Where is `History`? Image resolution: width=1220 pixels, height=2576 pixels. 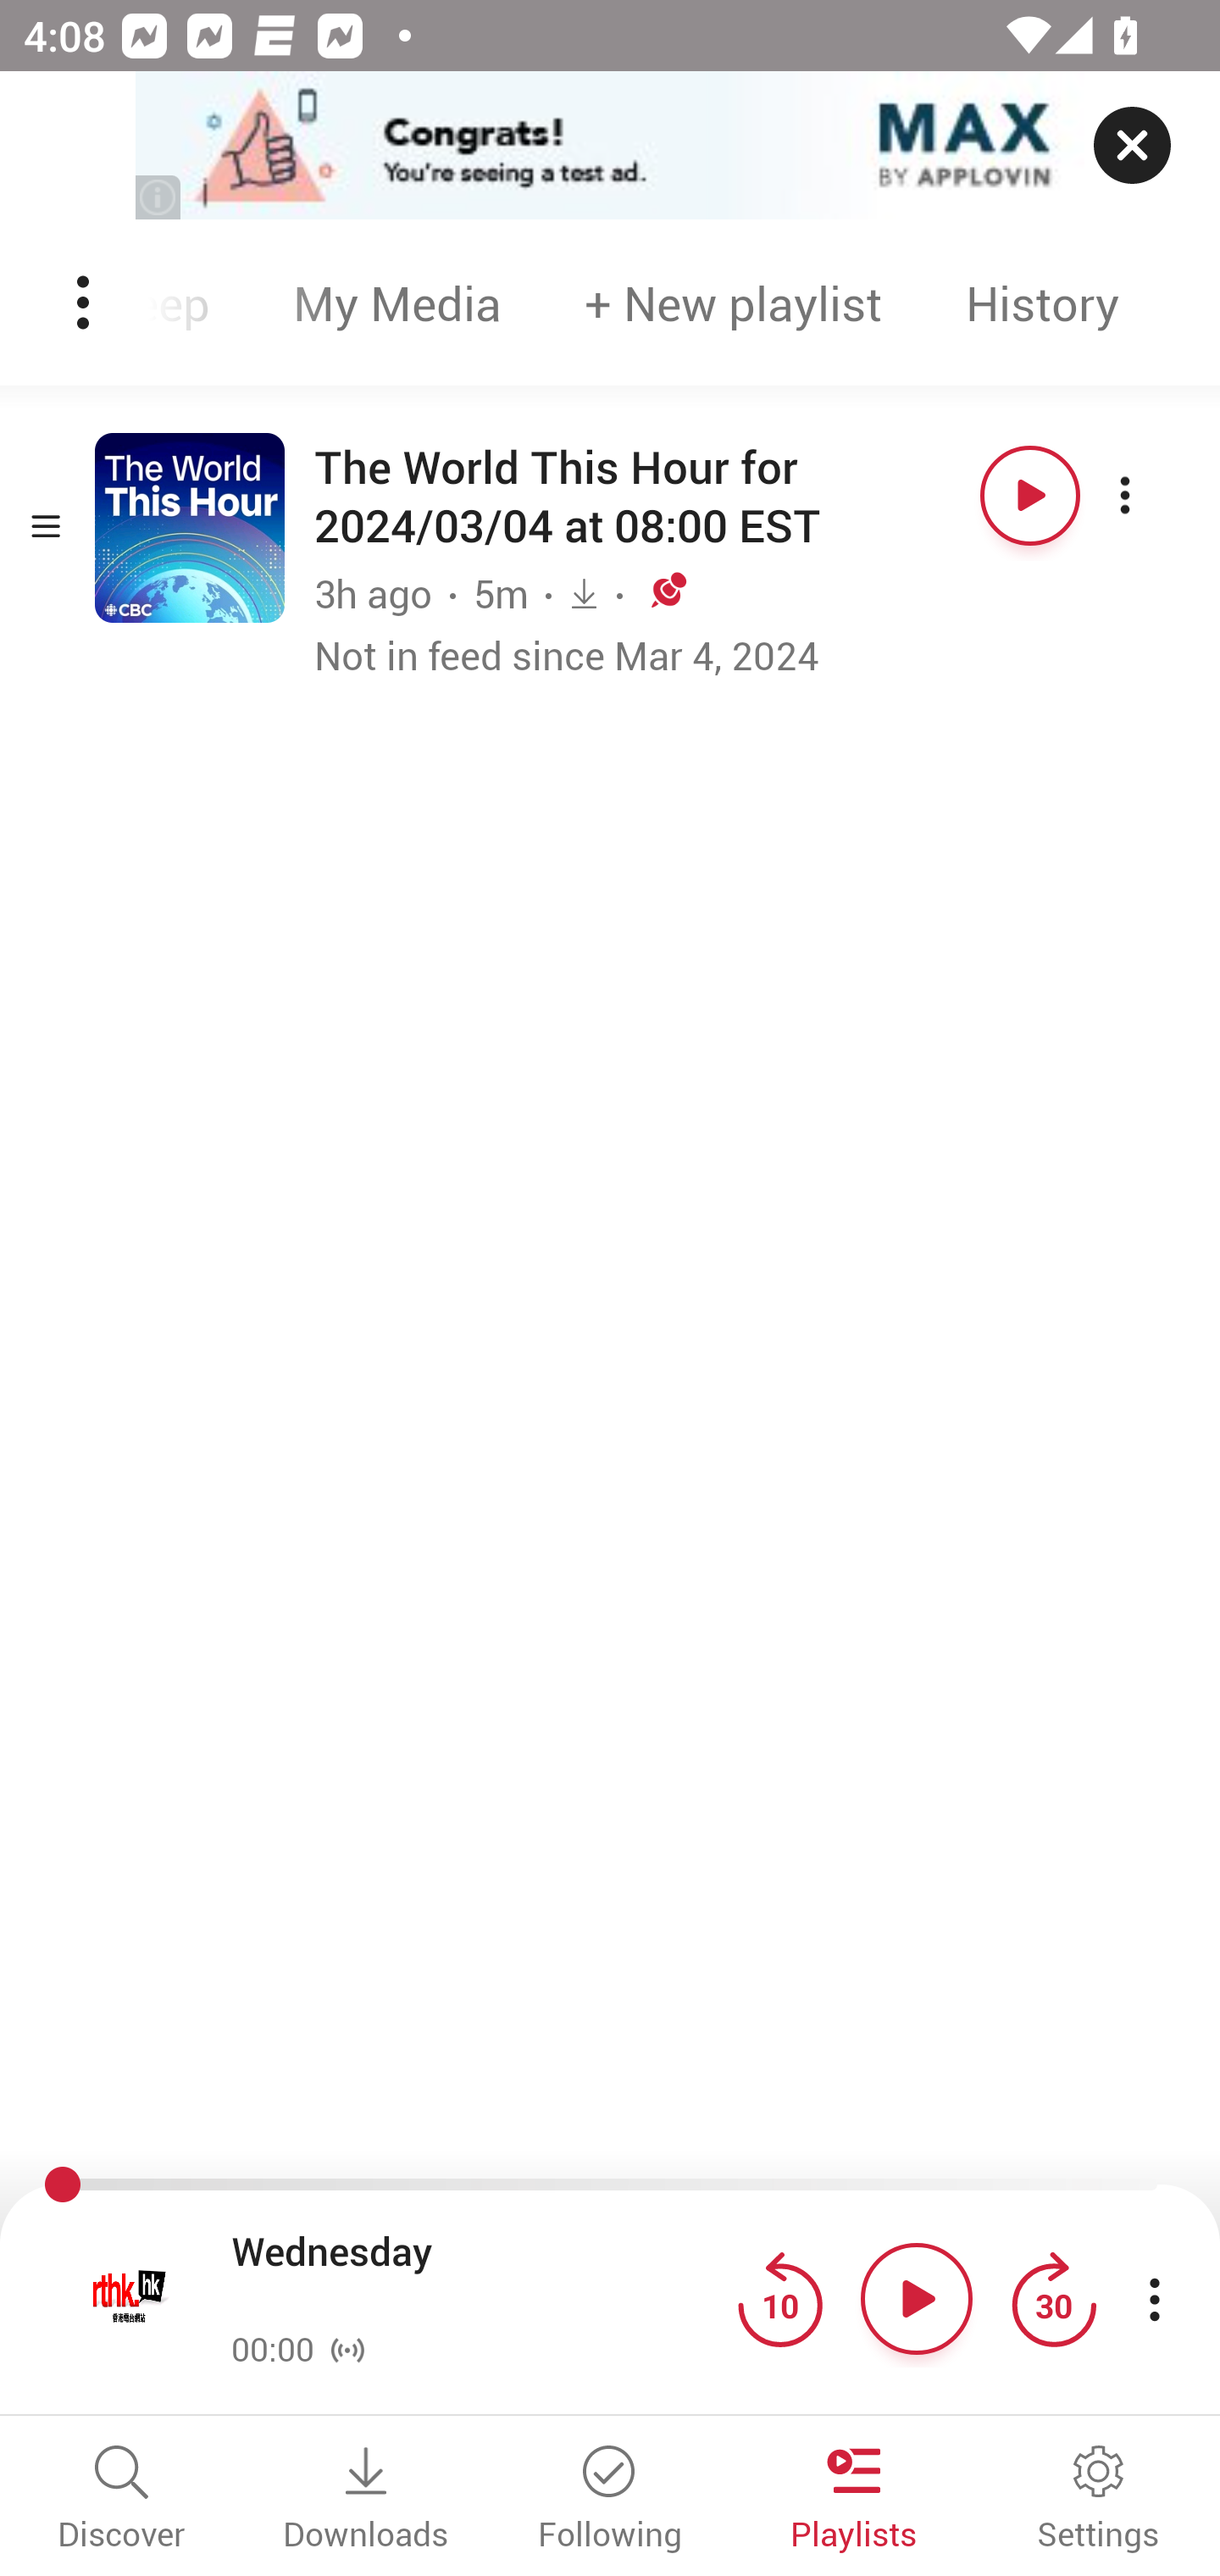 History is located at coordinates (1042, 303).